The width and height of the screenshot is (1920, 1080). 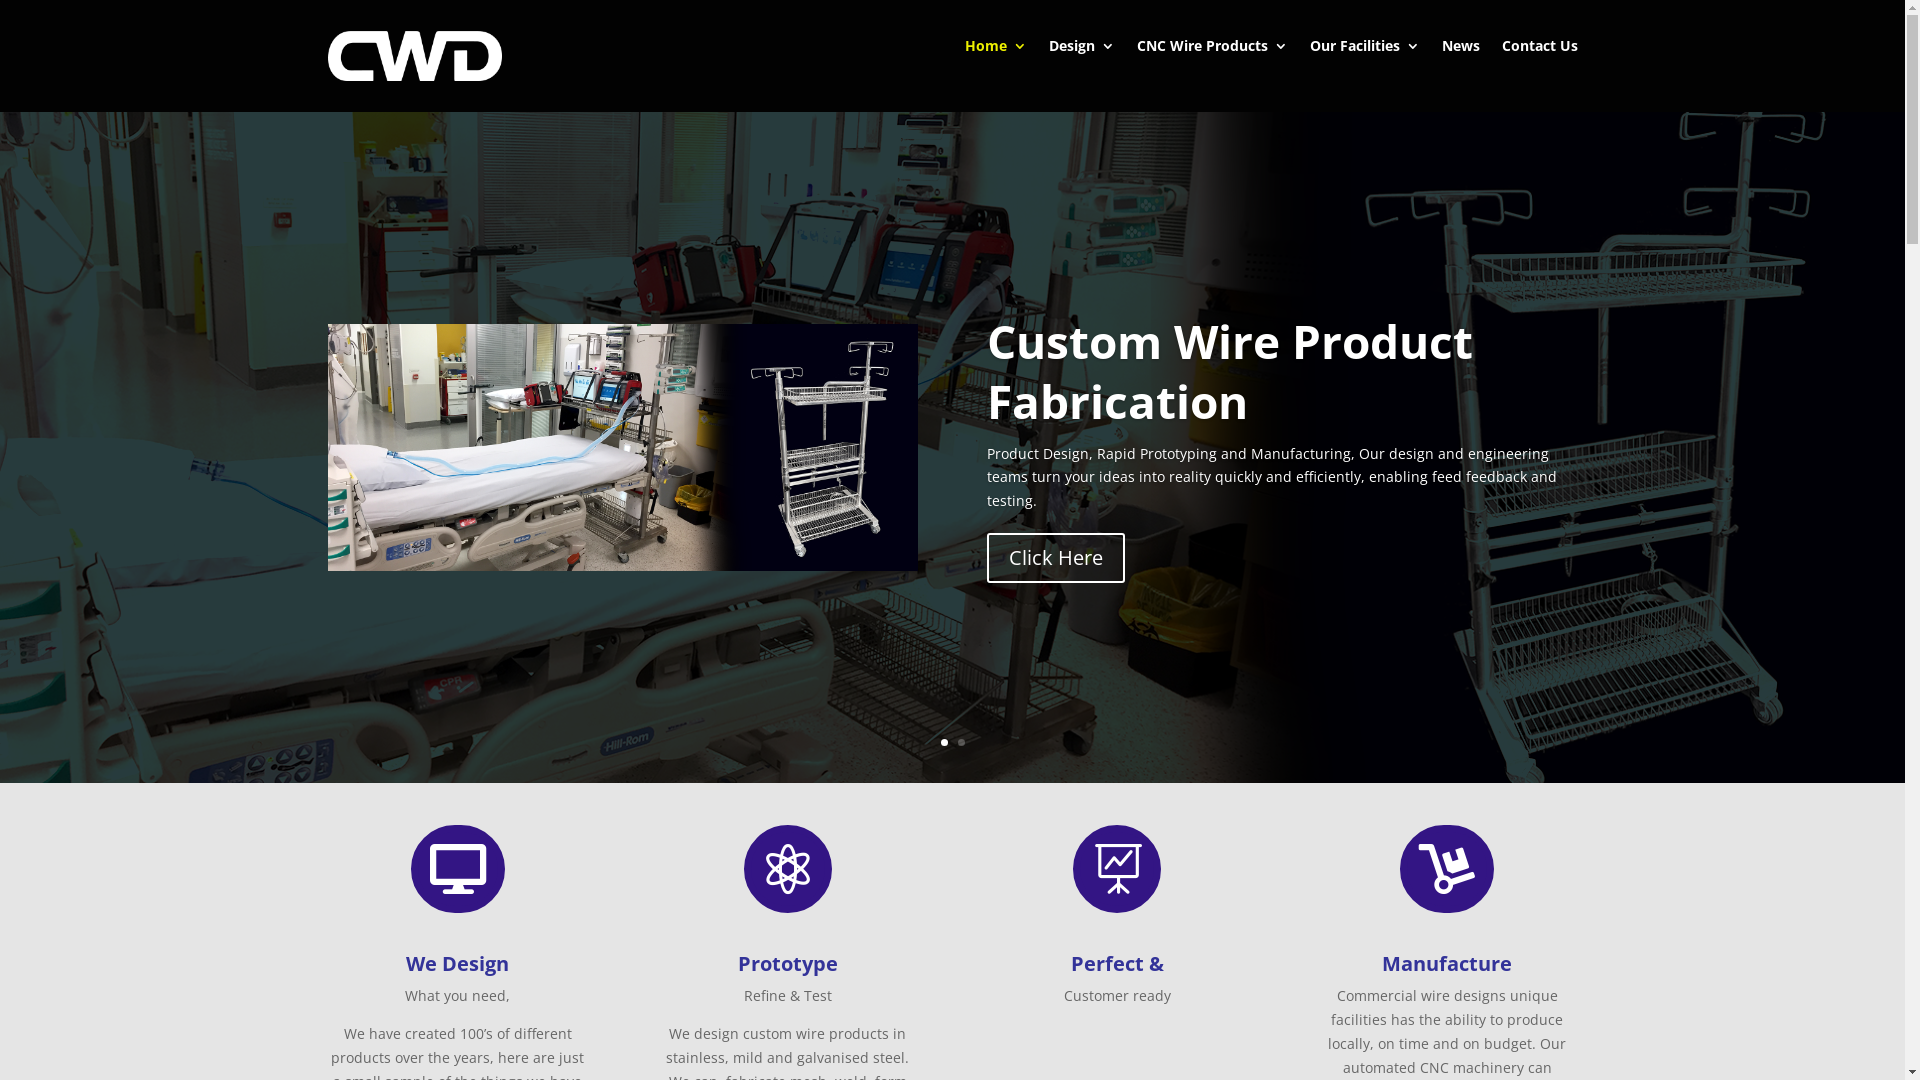 I want to click on 2, so click(x=961, y=742).